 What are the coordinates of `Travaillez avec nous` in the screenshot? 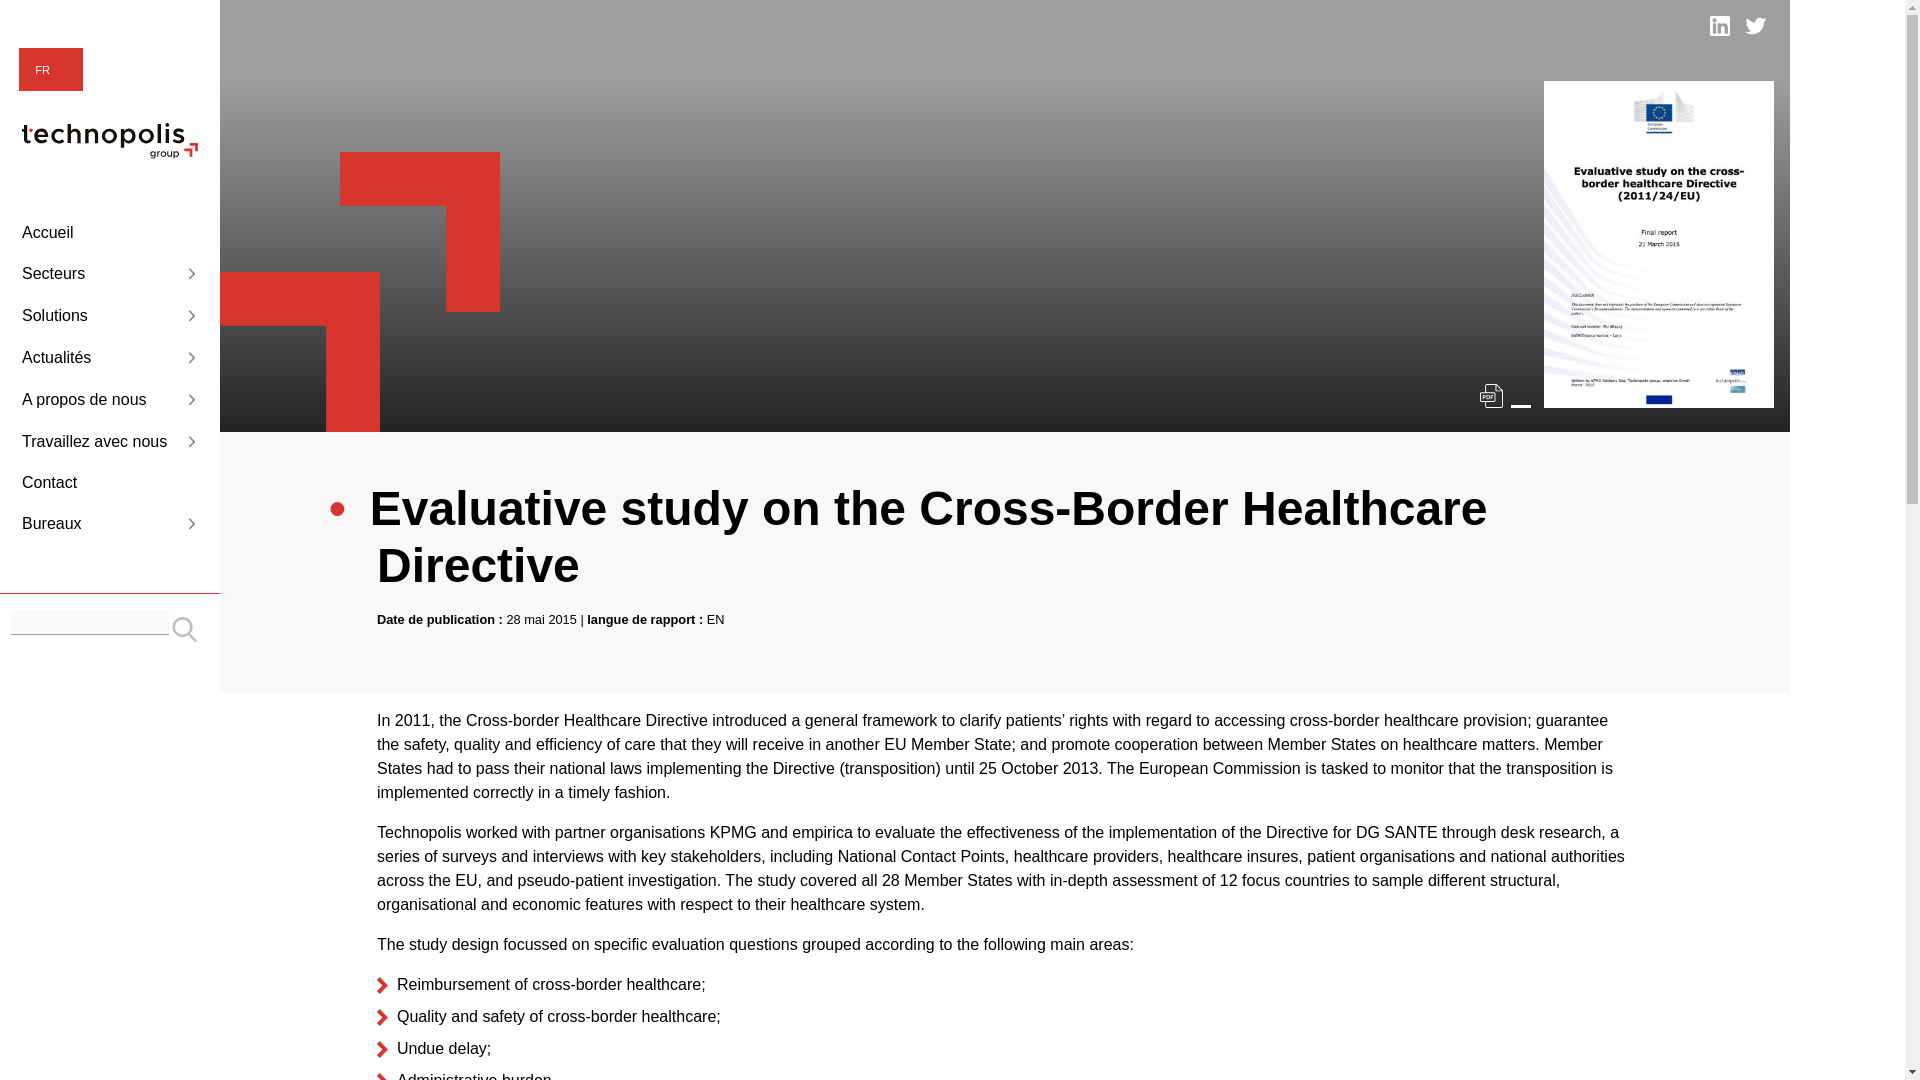 It's located at (109, 441).